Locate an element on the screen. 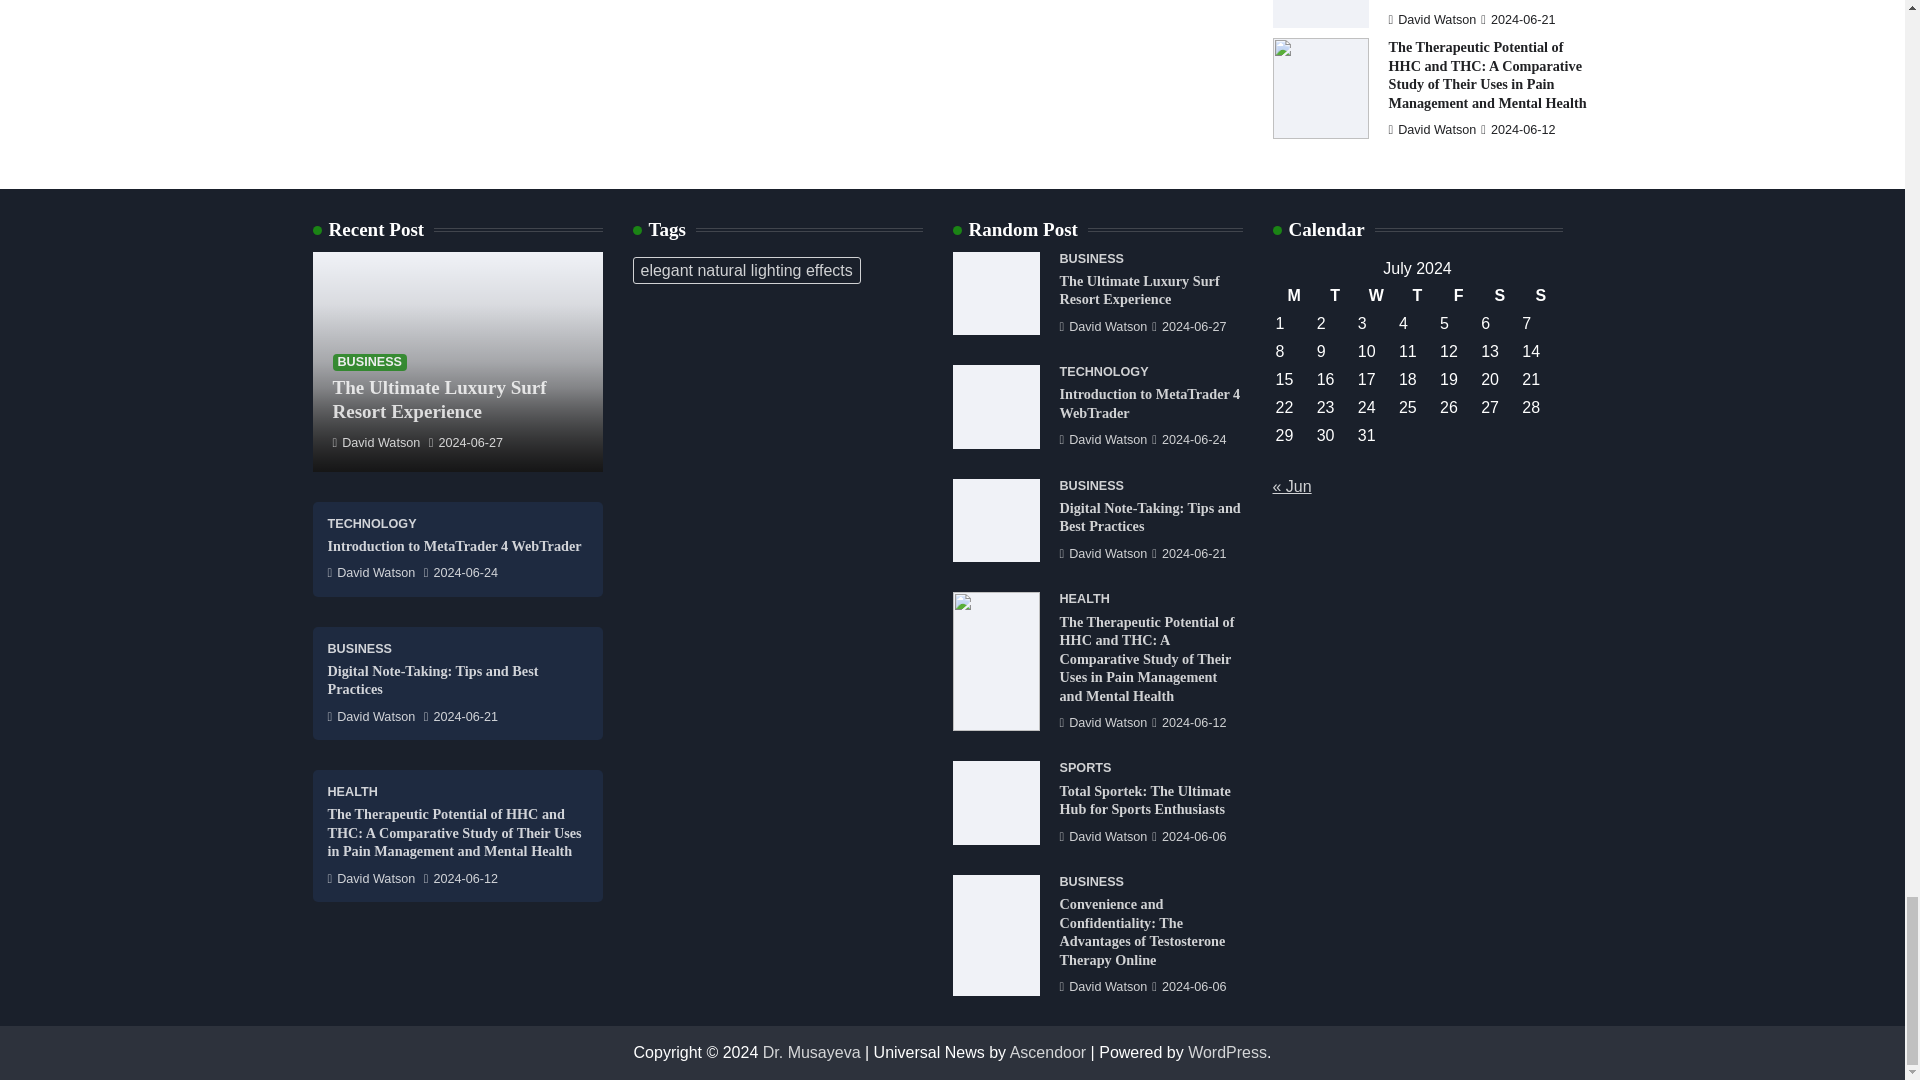 This screenshot has height=1080, width=1920. Monday is located at coordinates (1294, 295).